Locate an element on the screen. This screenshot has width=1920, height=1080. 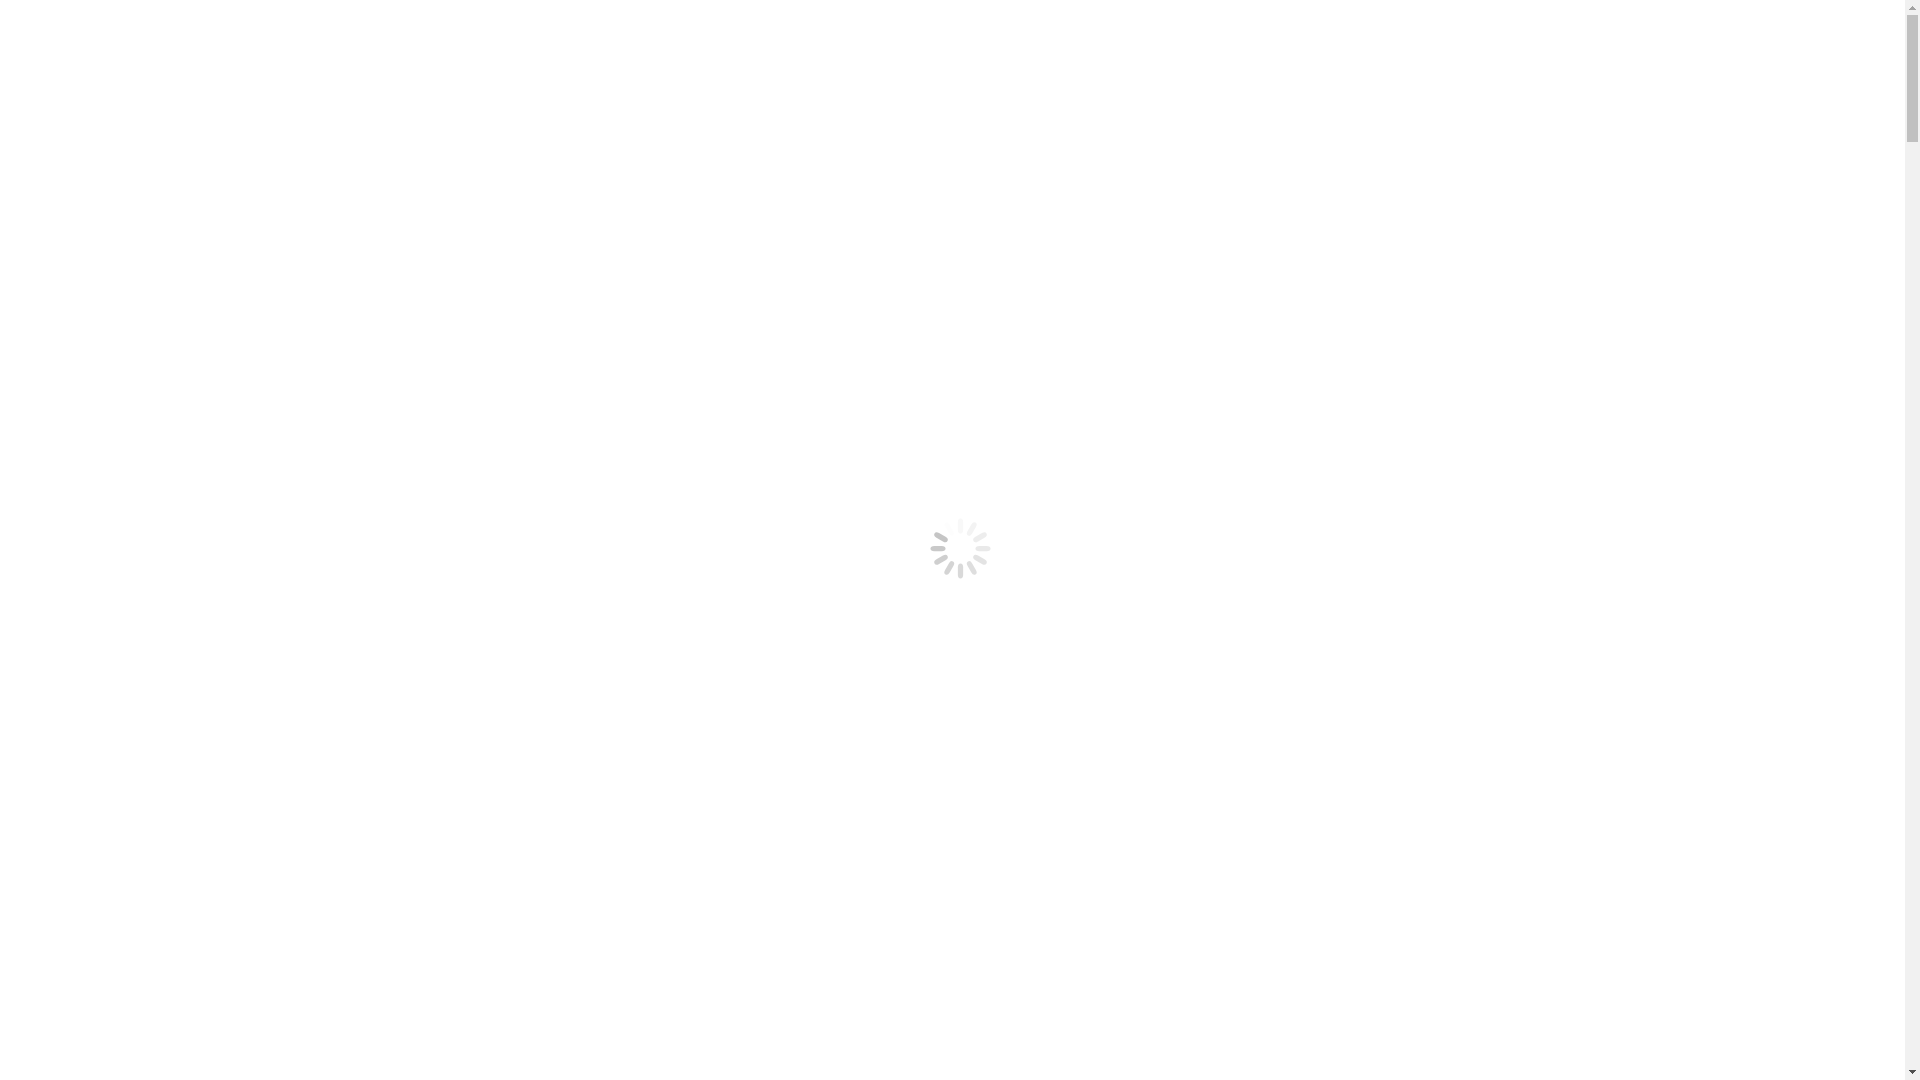
Testimonials is located at coordinates (129, 636).